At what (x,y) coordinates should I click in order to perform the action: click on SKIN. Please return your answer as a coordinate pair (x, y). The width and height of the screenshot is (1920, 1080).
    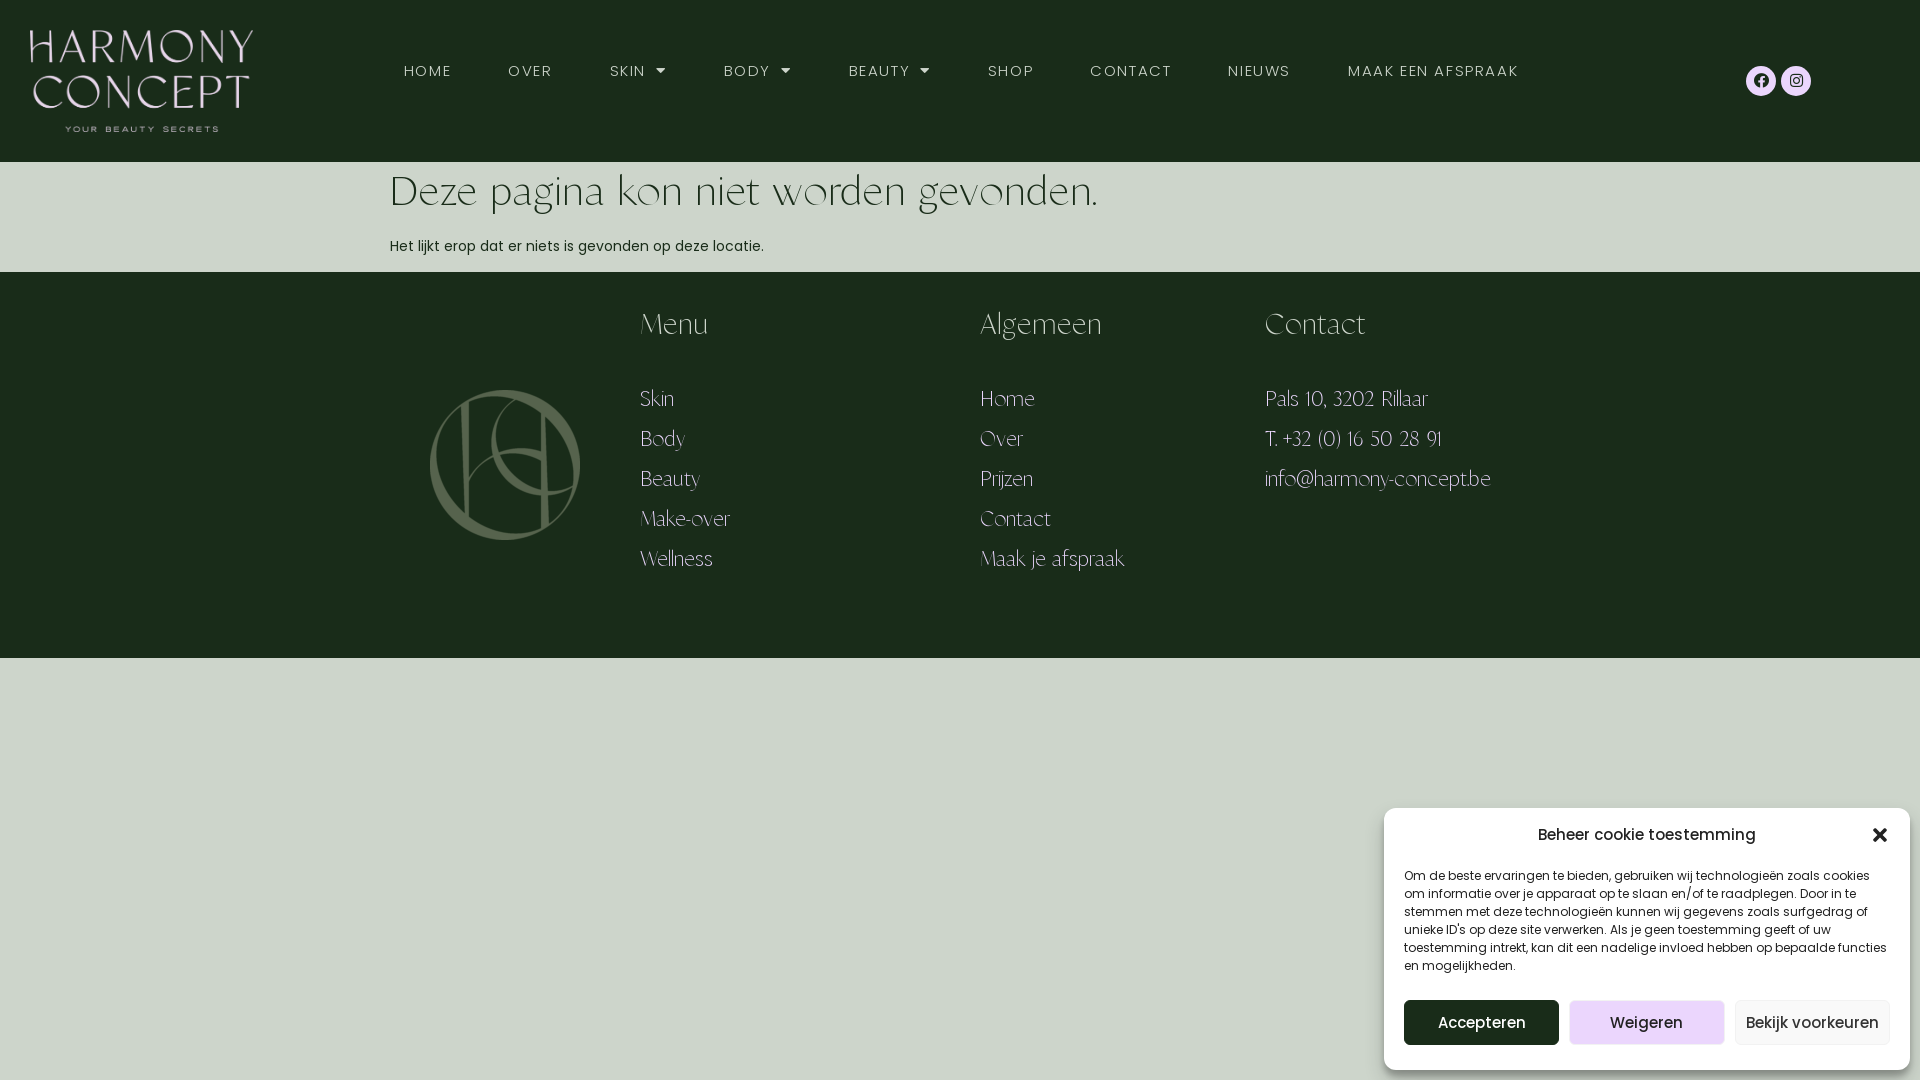
    Looking at the image, I should click on (638, 71).